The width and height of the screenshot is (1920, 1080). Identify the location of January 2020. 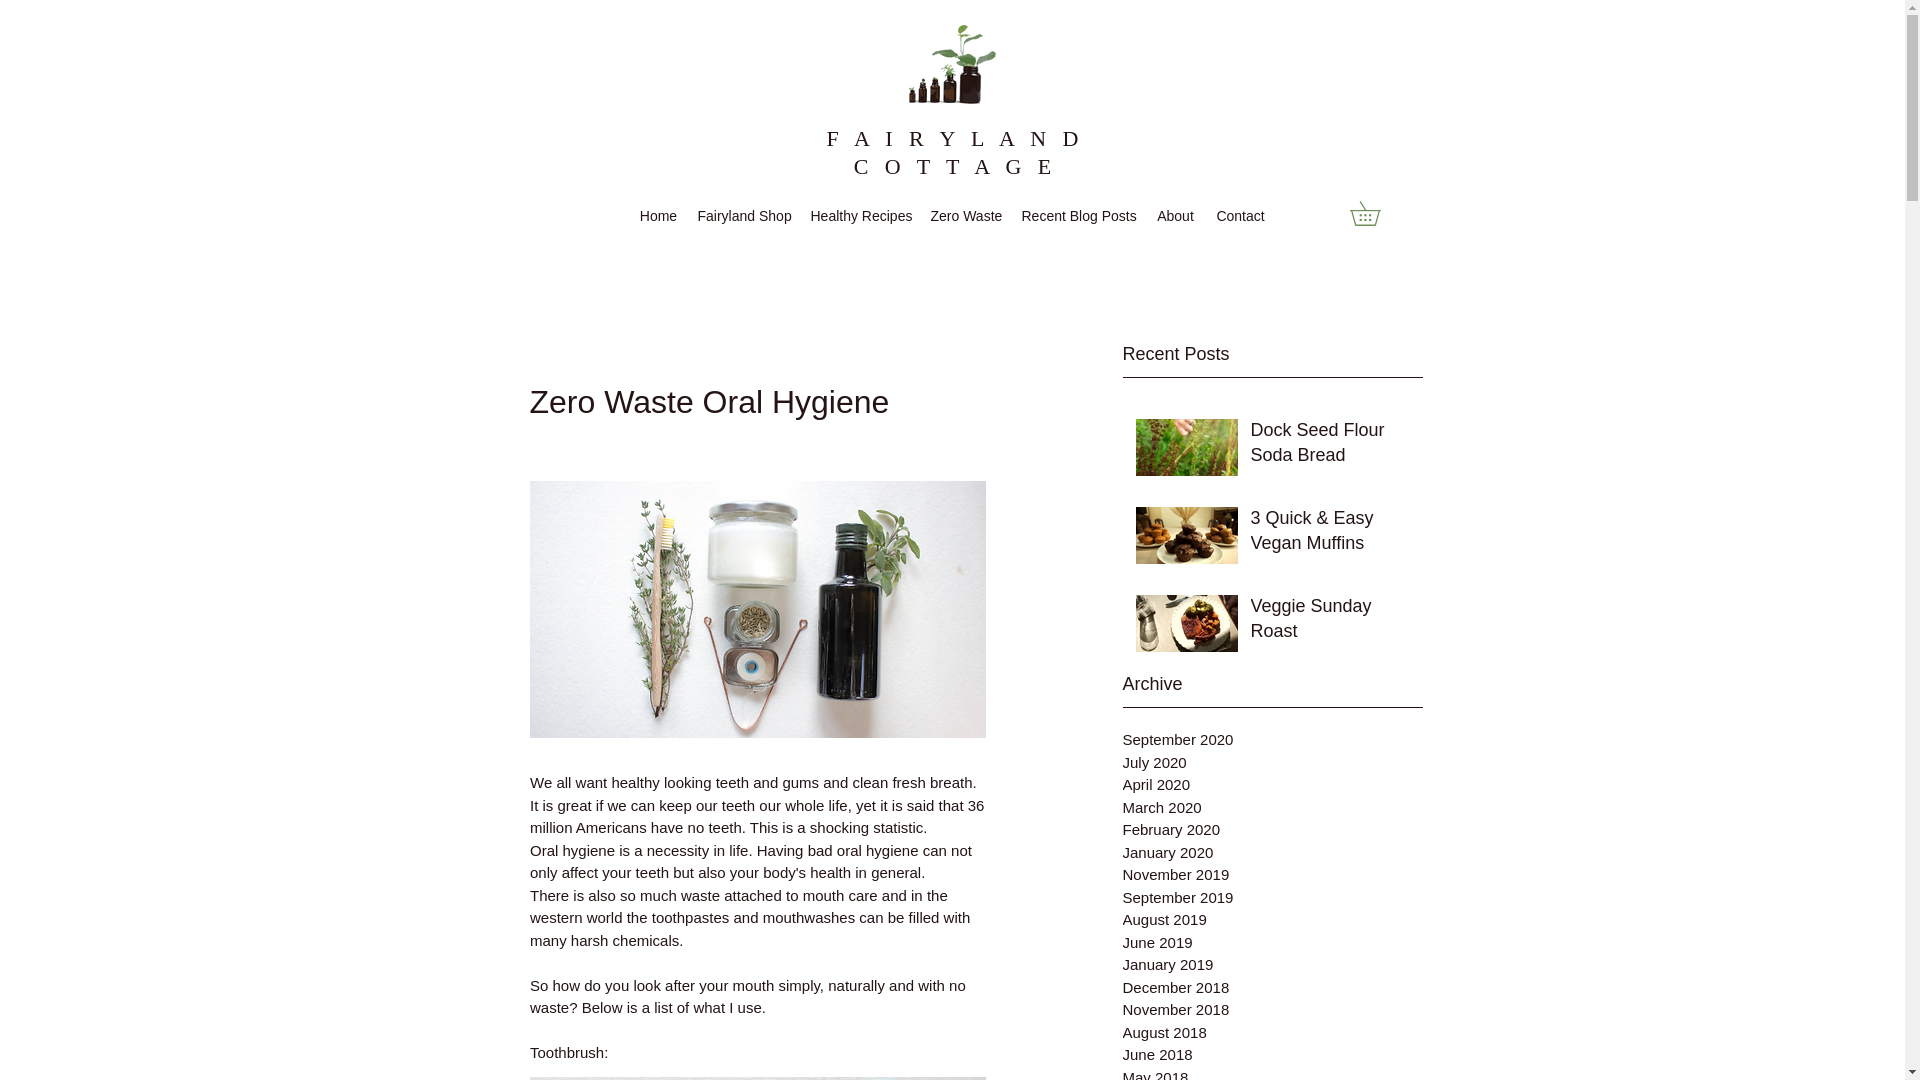
(1272, 854).